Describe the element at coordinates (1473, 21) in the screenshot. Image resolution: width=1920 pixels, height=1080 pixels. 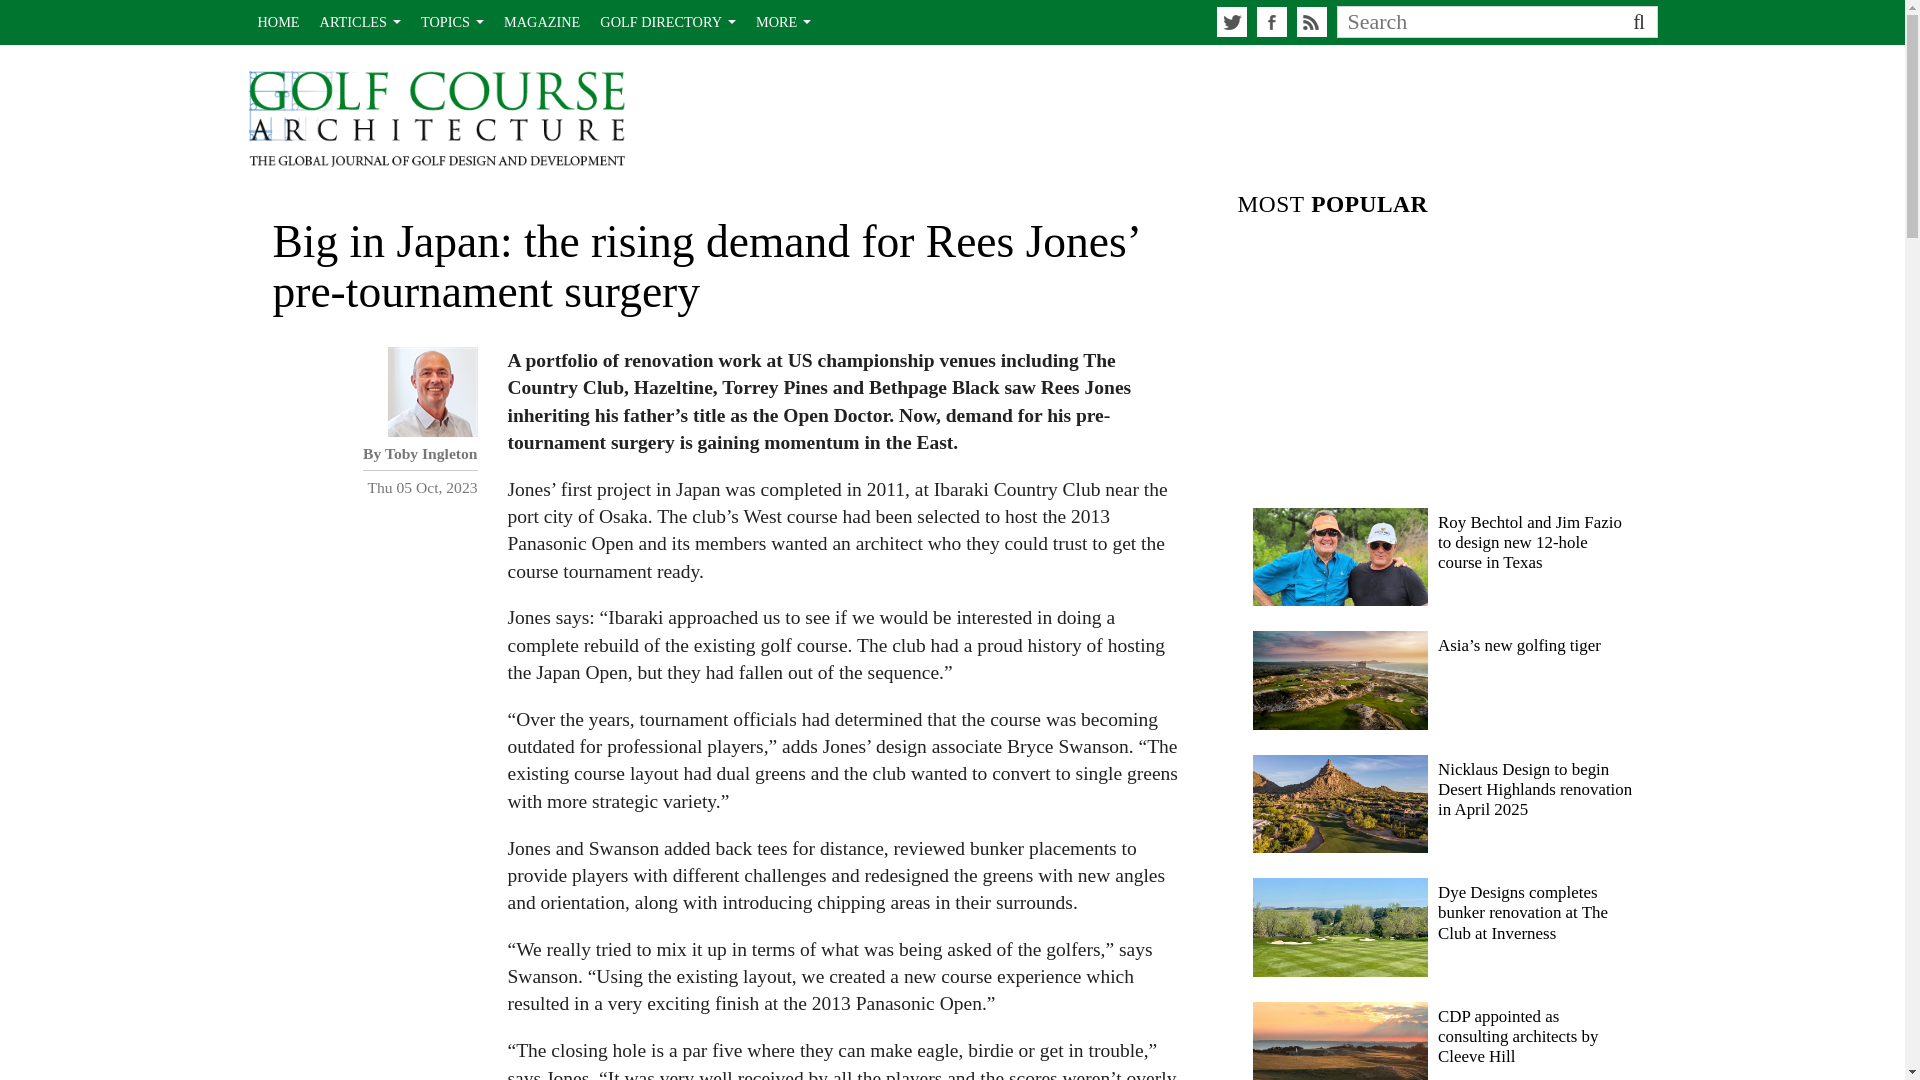
I see `Search` at that location.